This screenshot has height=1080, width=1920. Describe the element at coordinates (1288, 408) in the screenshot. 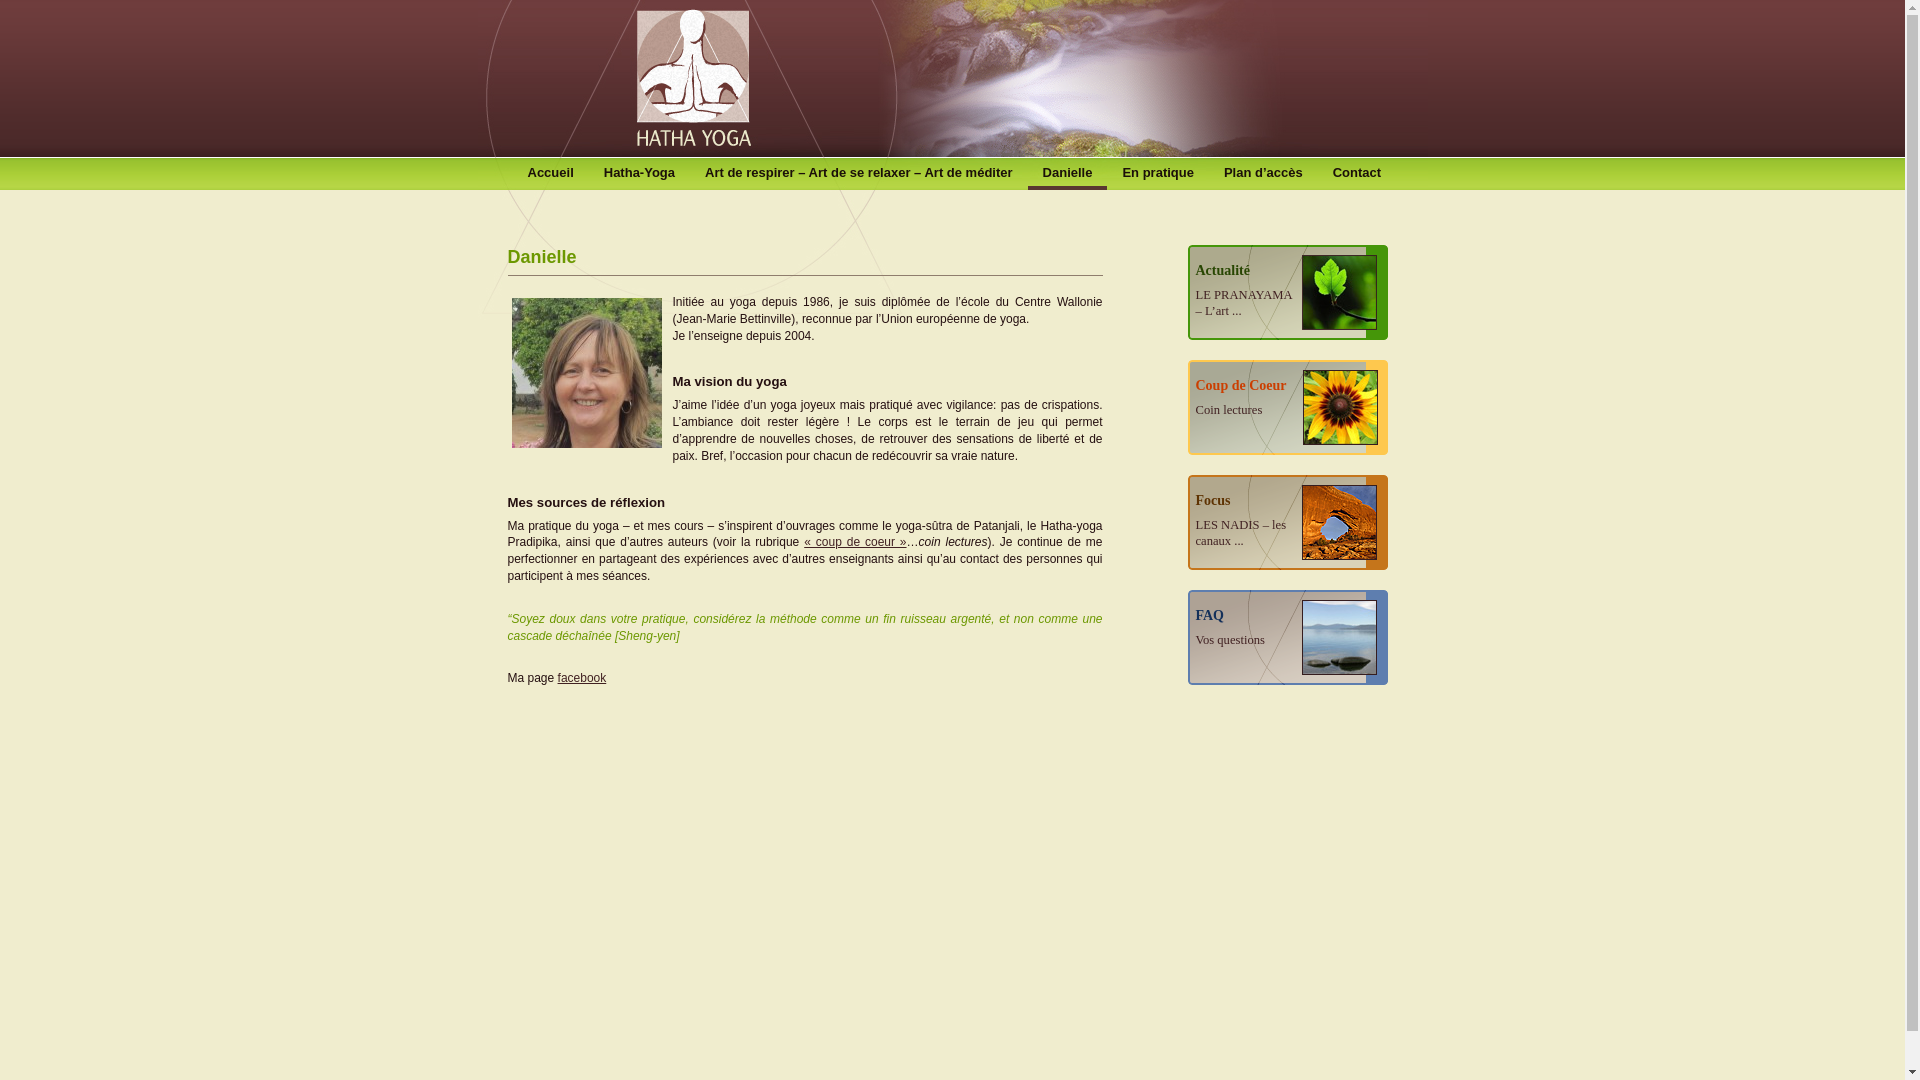

I see `Coup de Coeur
Coin lectures` at that location.